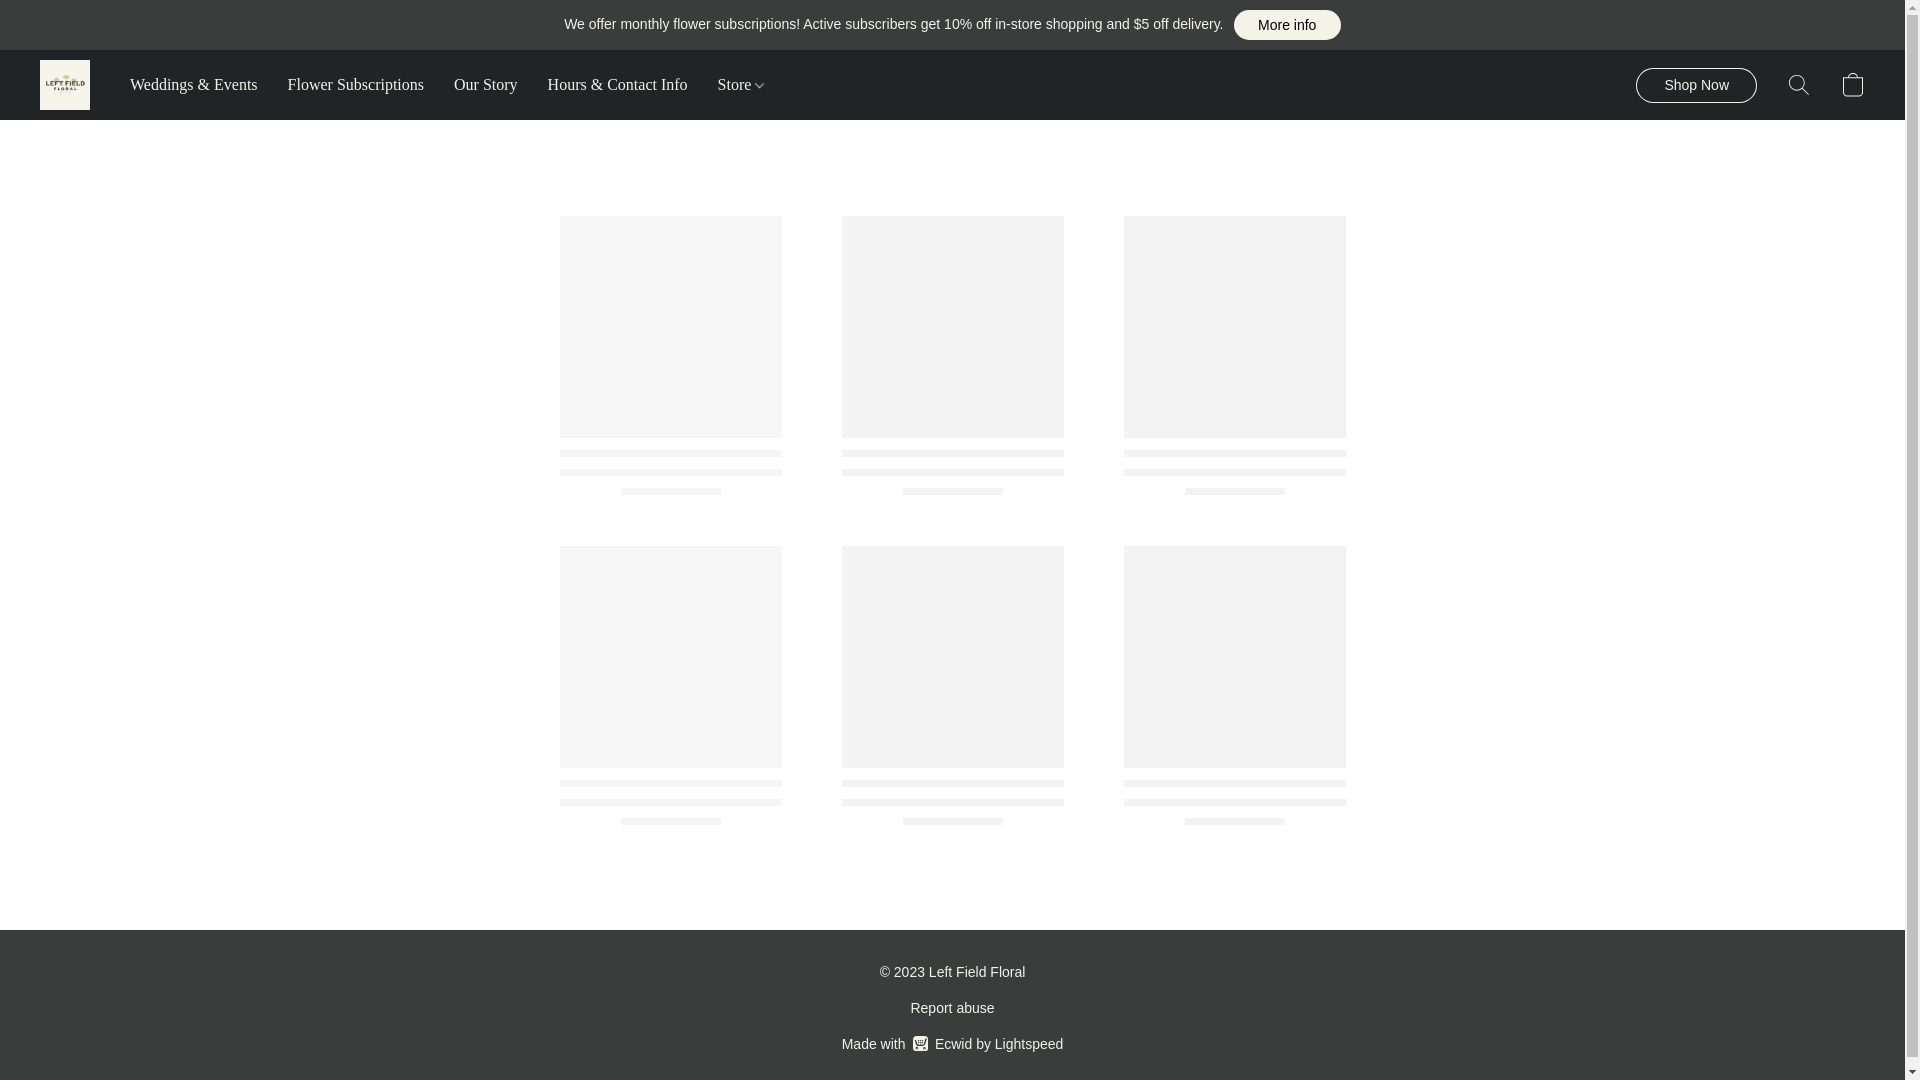 The image size is (1920, 1080). I want to click on Shop Now, so click(1696, 85).